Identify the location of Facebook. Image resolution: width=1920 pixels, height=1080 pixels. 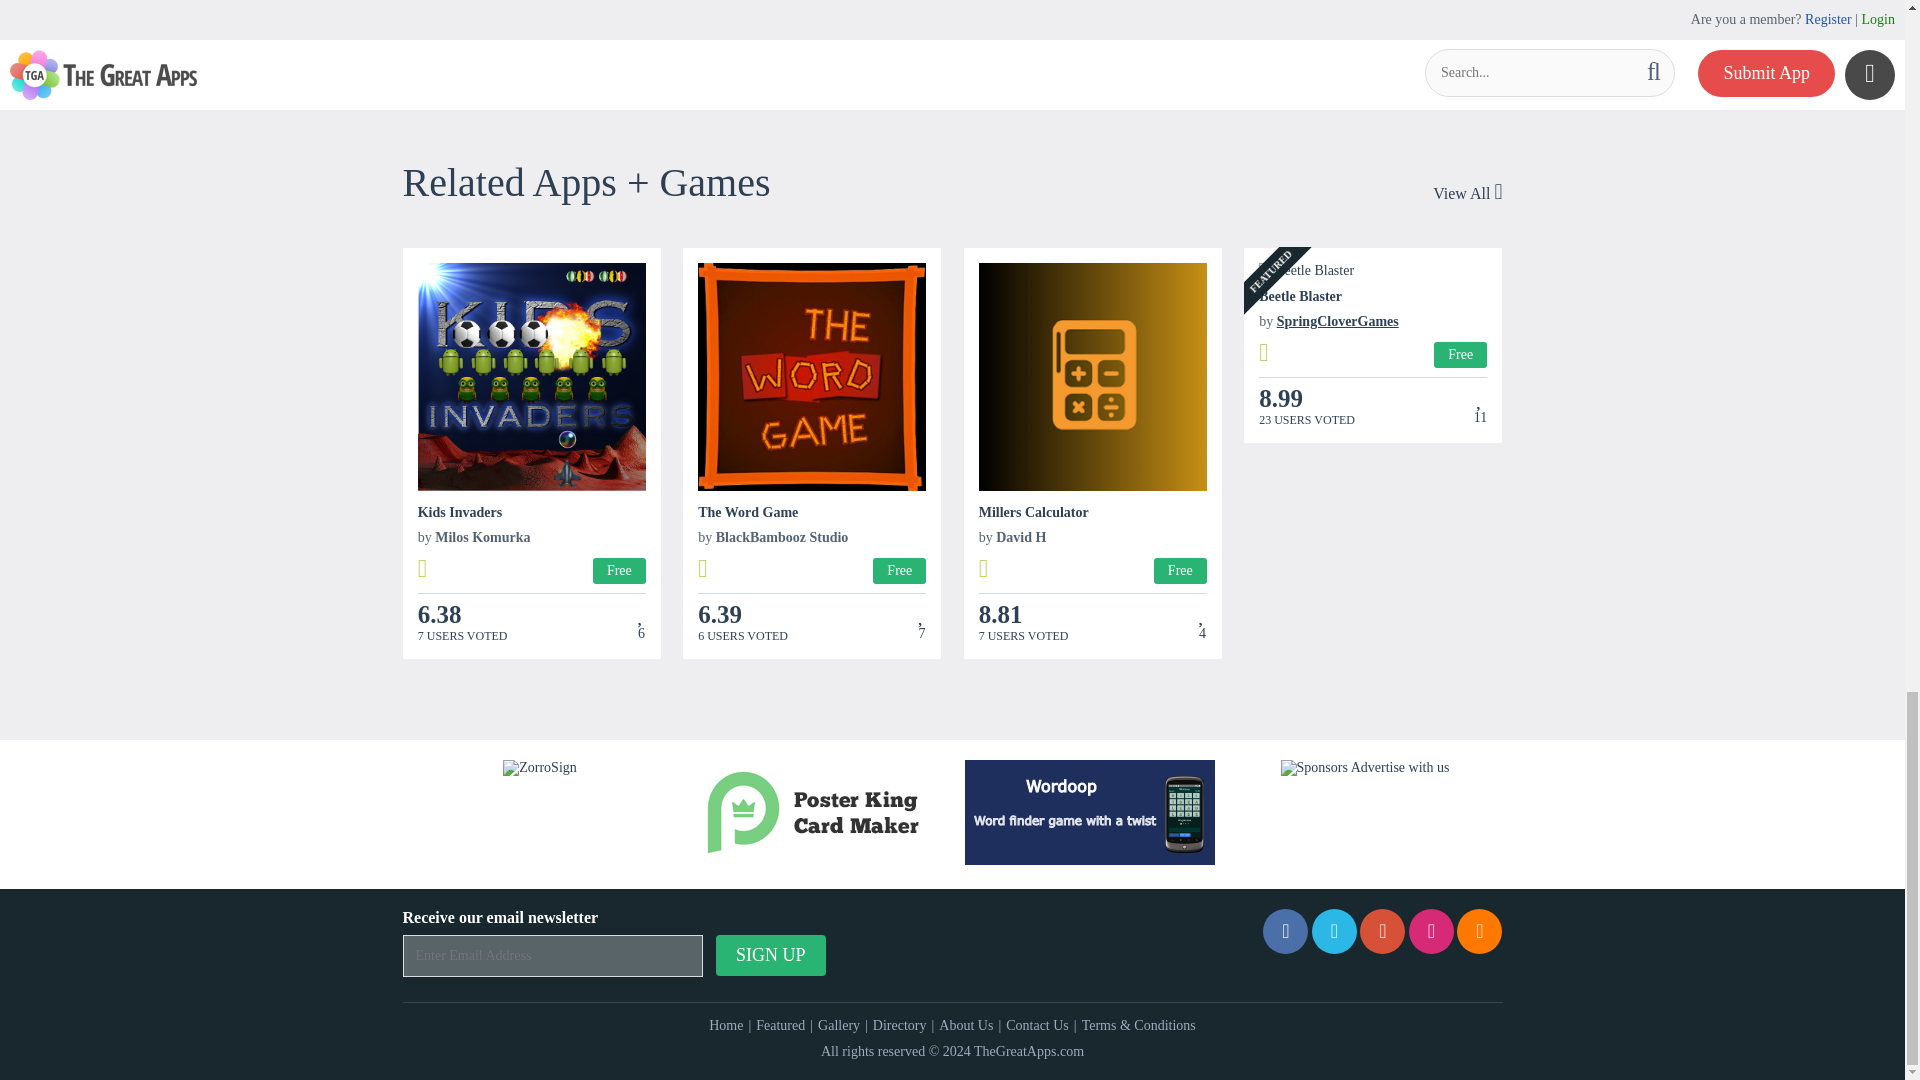
(1285, 931).